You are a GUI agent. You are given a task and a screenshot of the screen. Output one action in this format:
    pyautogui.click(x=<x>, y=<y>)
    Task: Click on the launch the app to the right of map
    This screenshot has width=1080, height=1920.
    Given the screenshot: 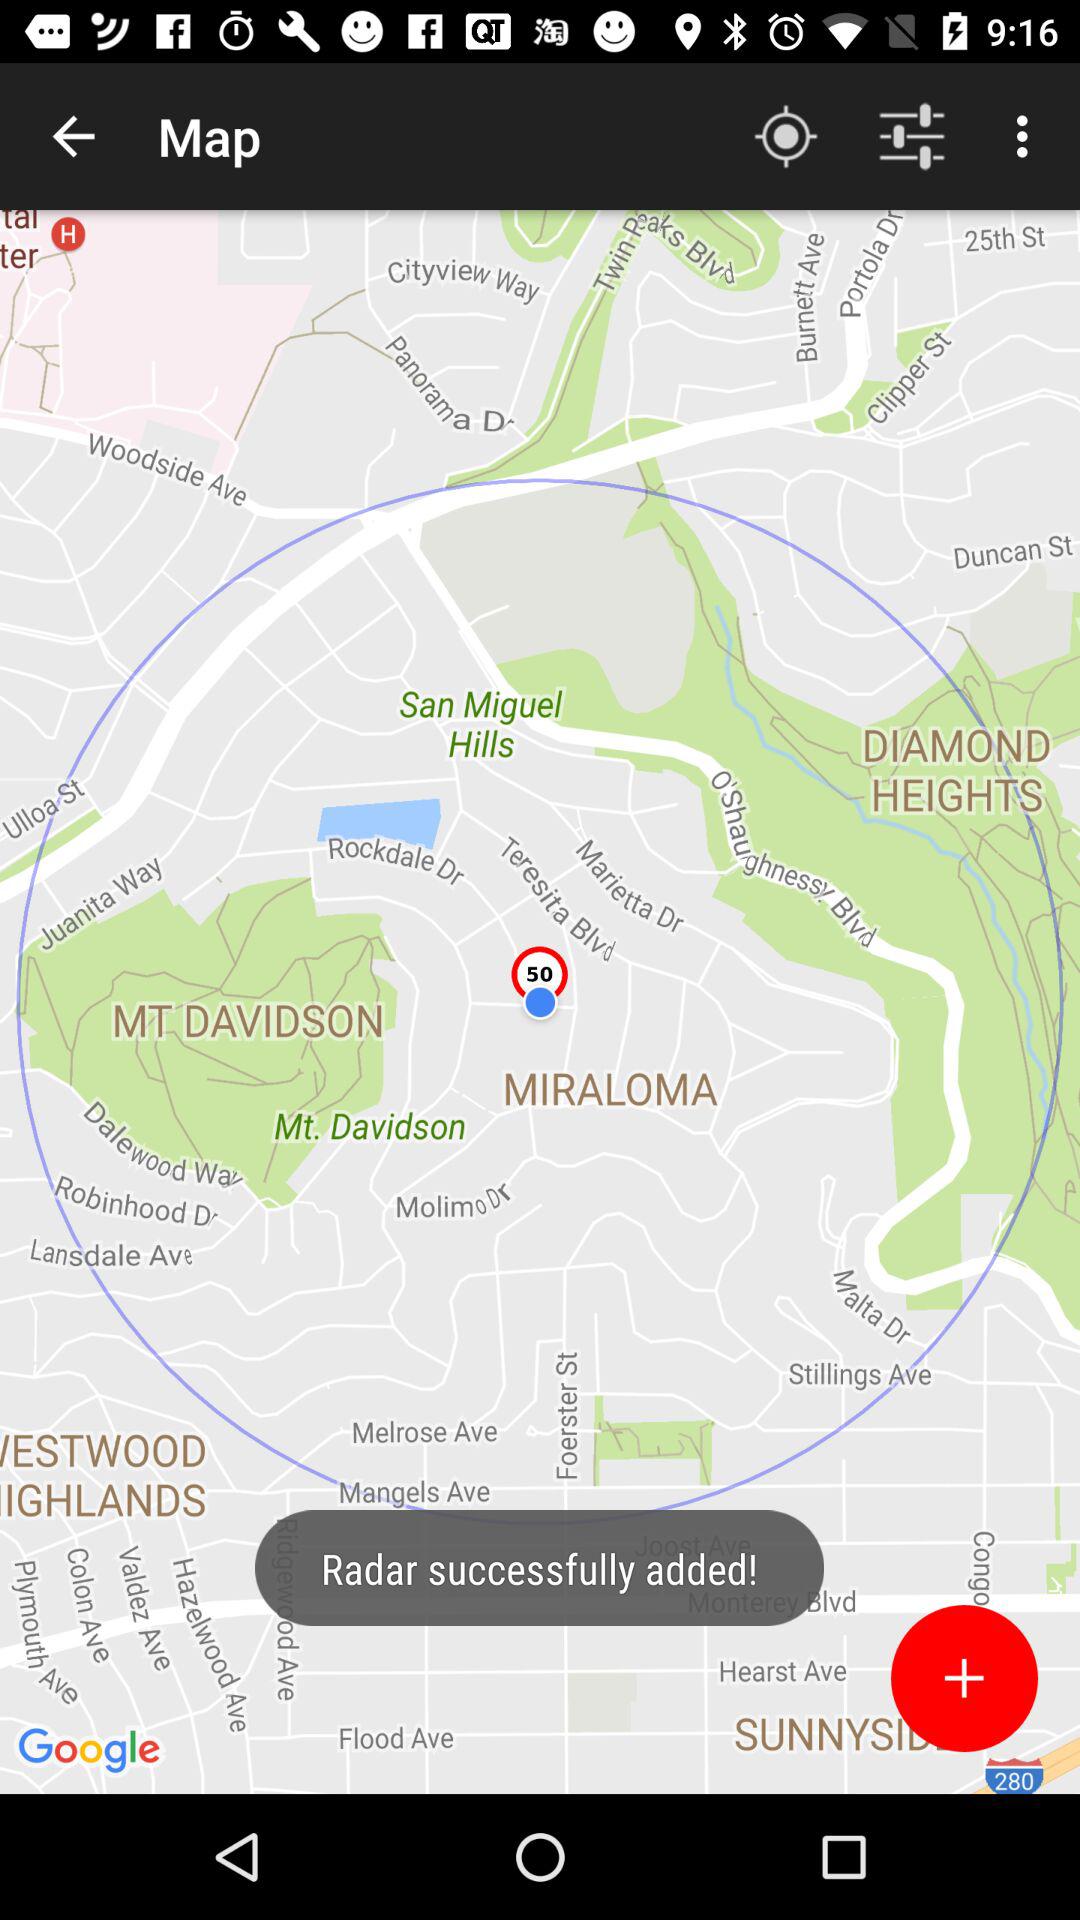 What is the action you would take?
    pyautogui.click(x=786, y=136)
    